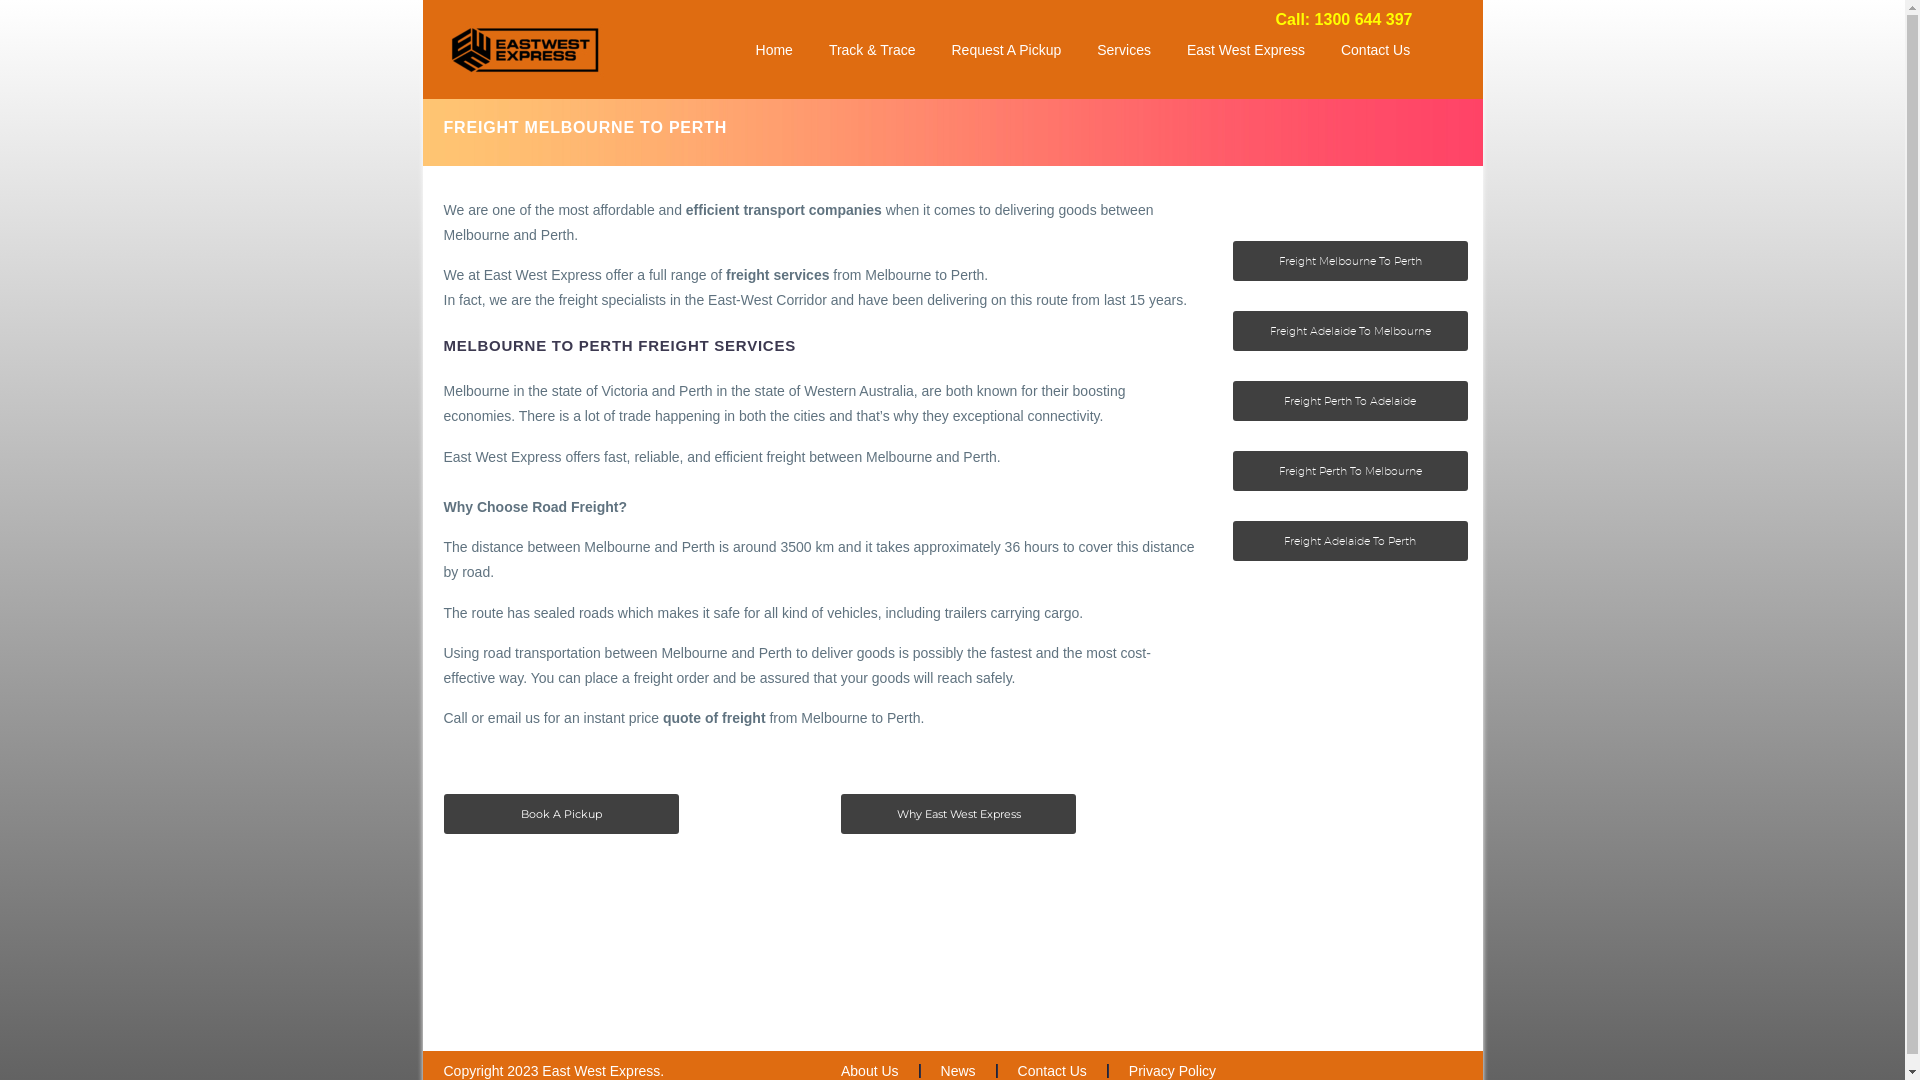 This screenshot has height=1080, width=1920. I want to click on freight services, so click(778, 275).